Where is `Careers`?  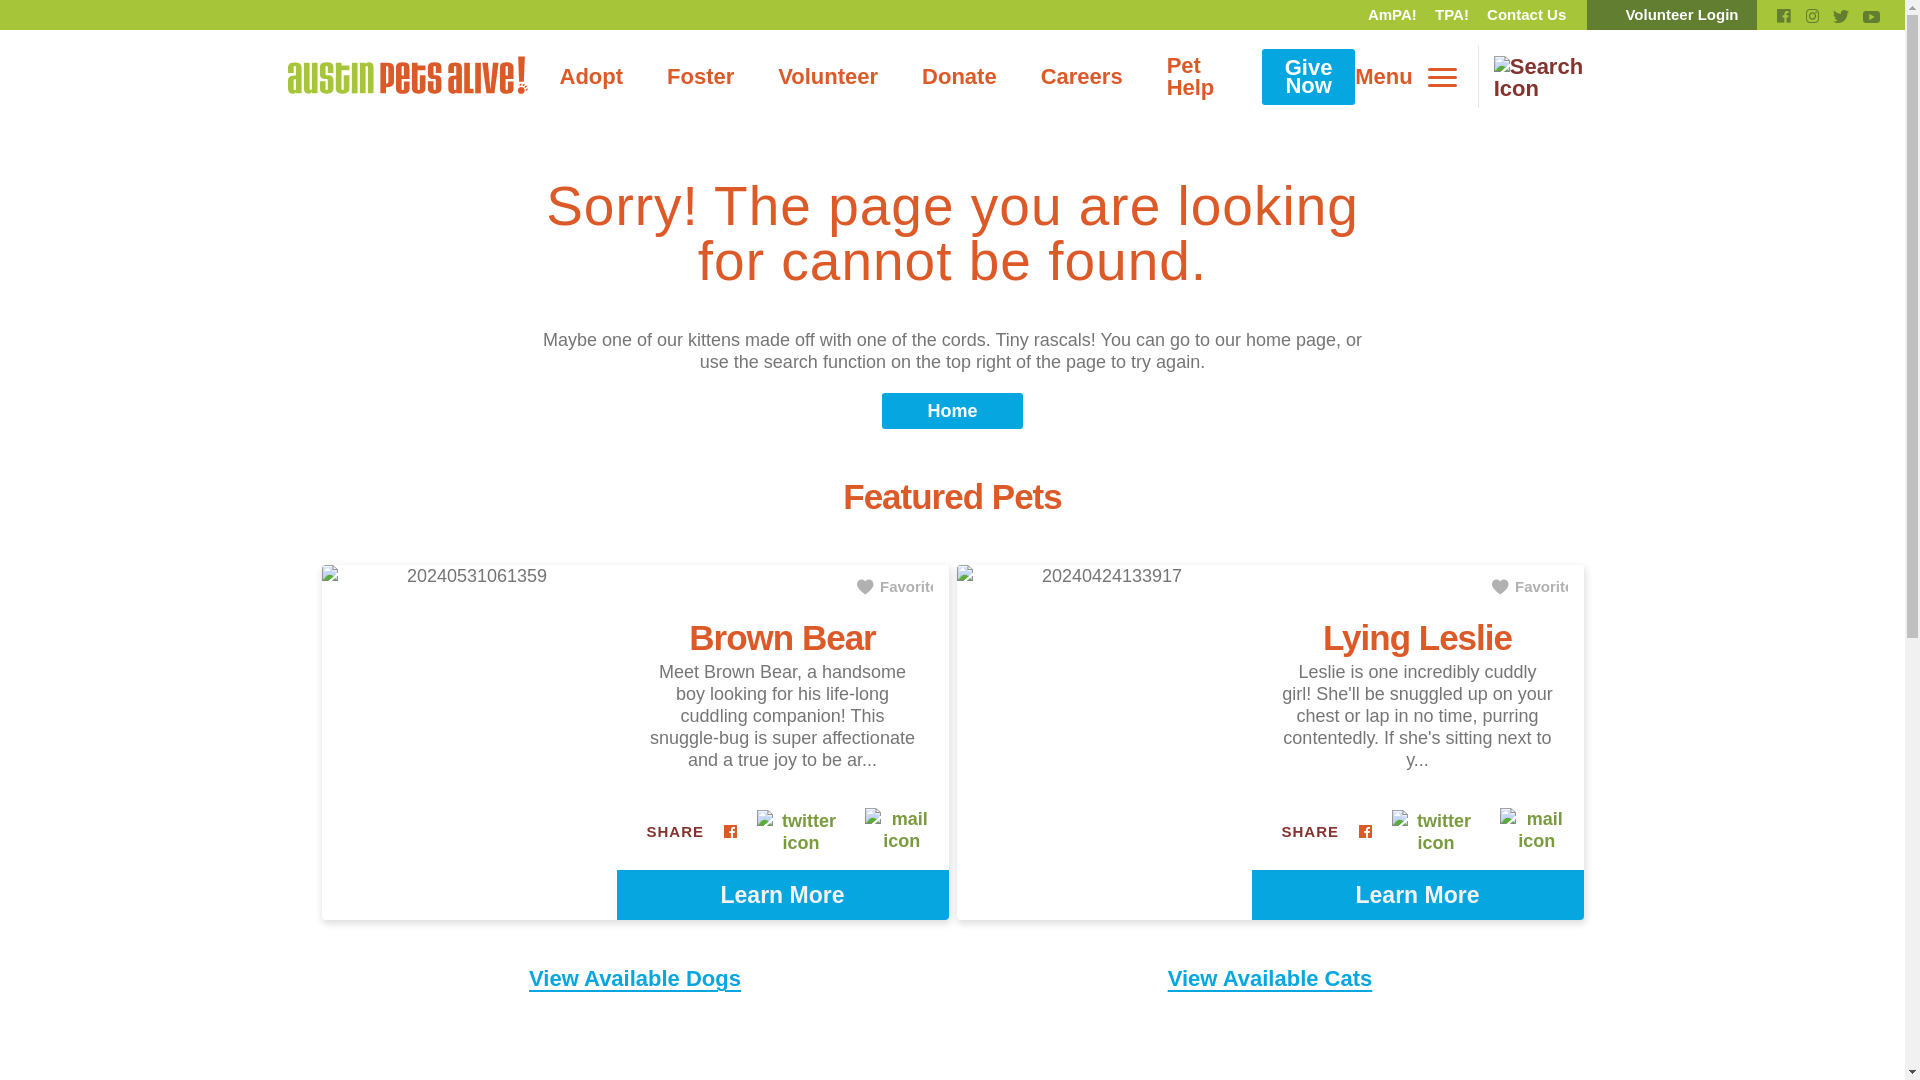
Careers is located at coordinates (1082, 77).